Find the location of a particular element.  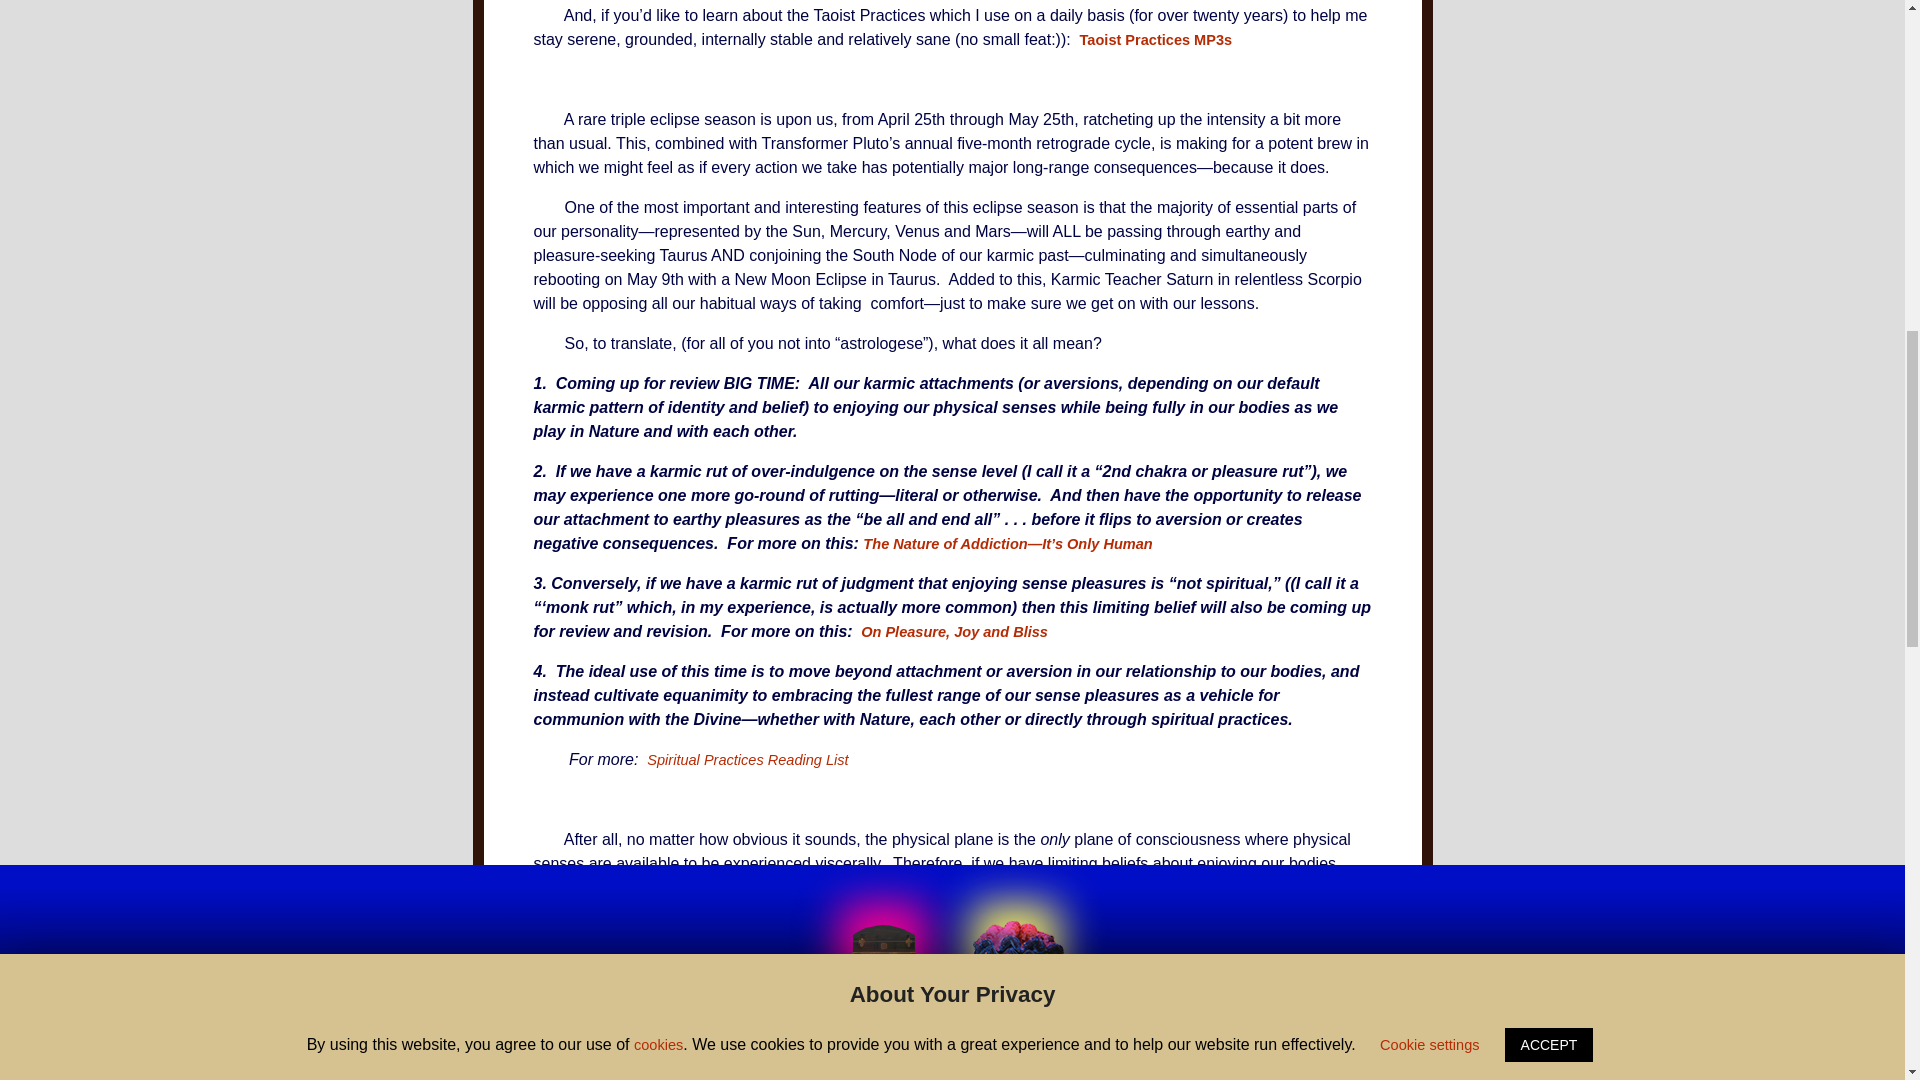

On Pleasure, Joy and Bliss is located at coordinates (954, 632).